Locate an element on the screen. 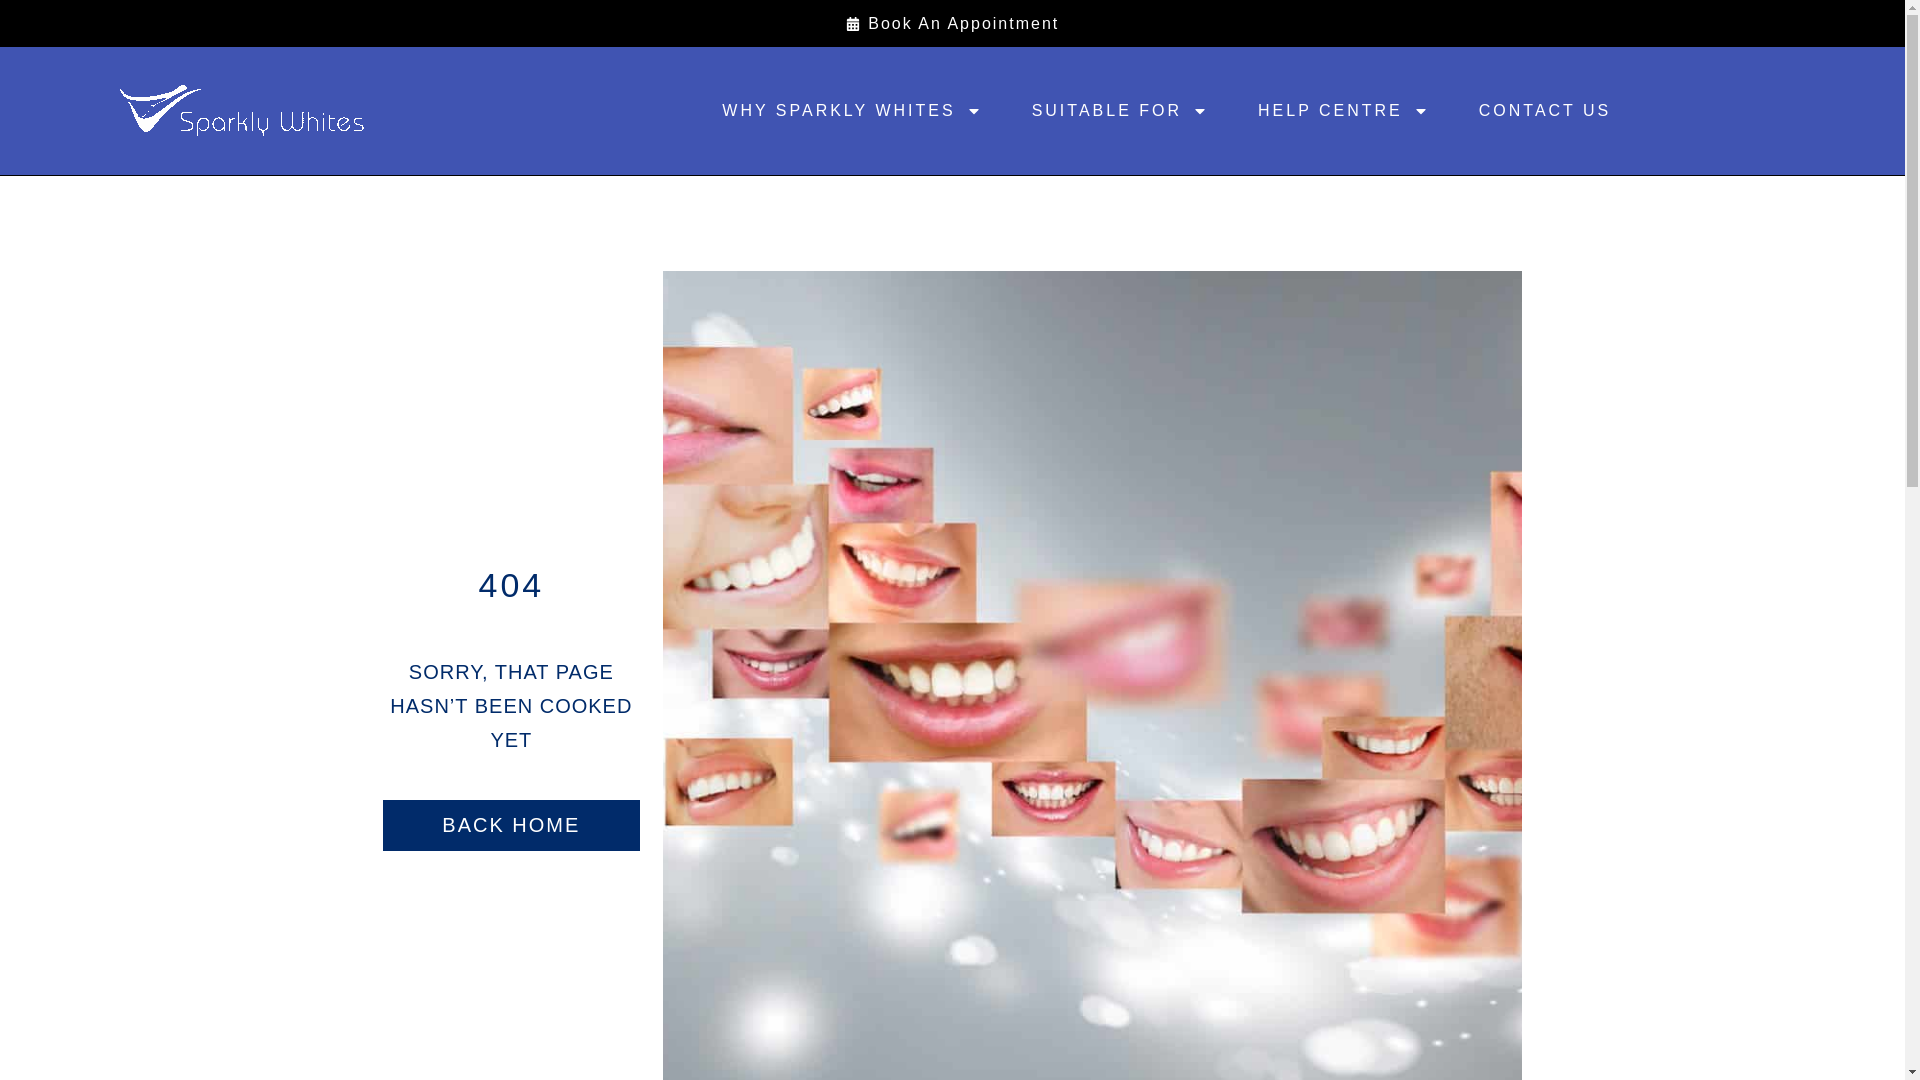  BACK HOME is located at coordinates (510, 826).